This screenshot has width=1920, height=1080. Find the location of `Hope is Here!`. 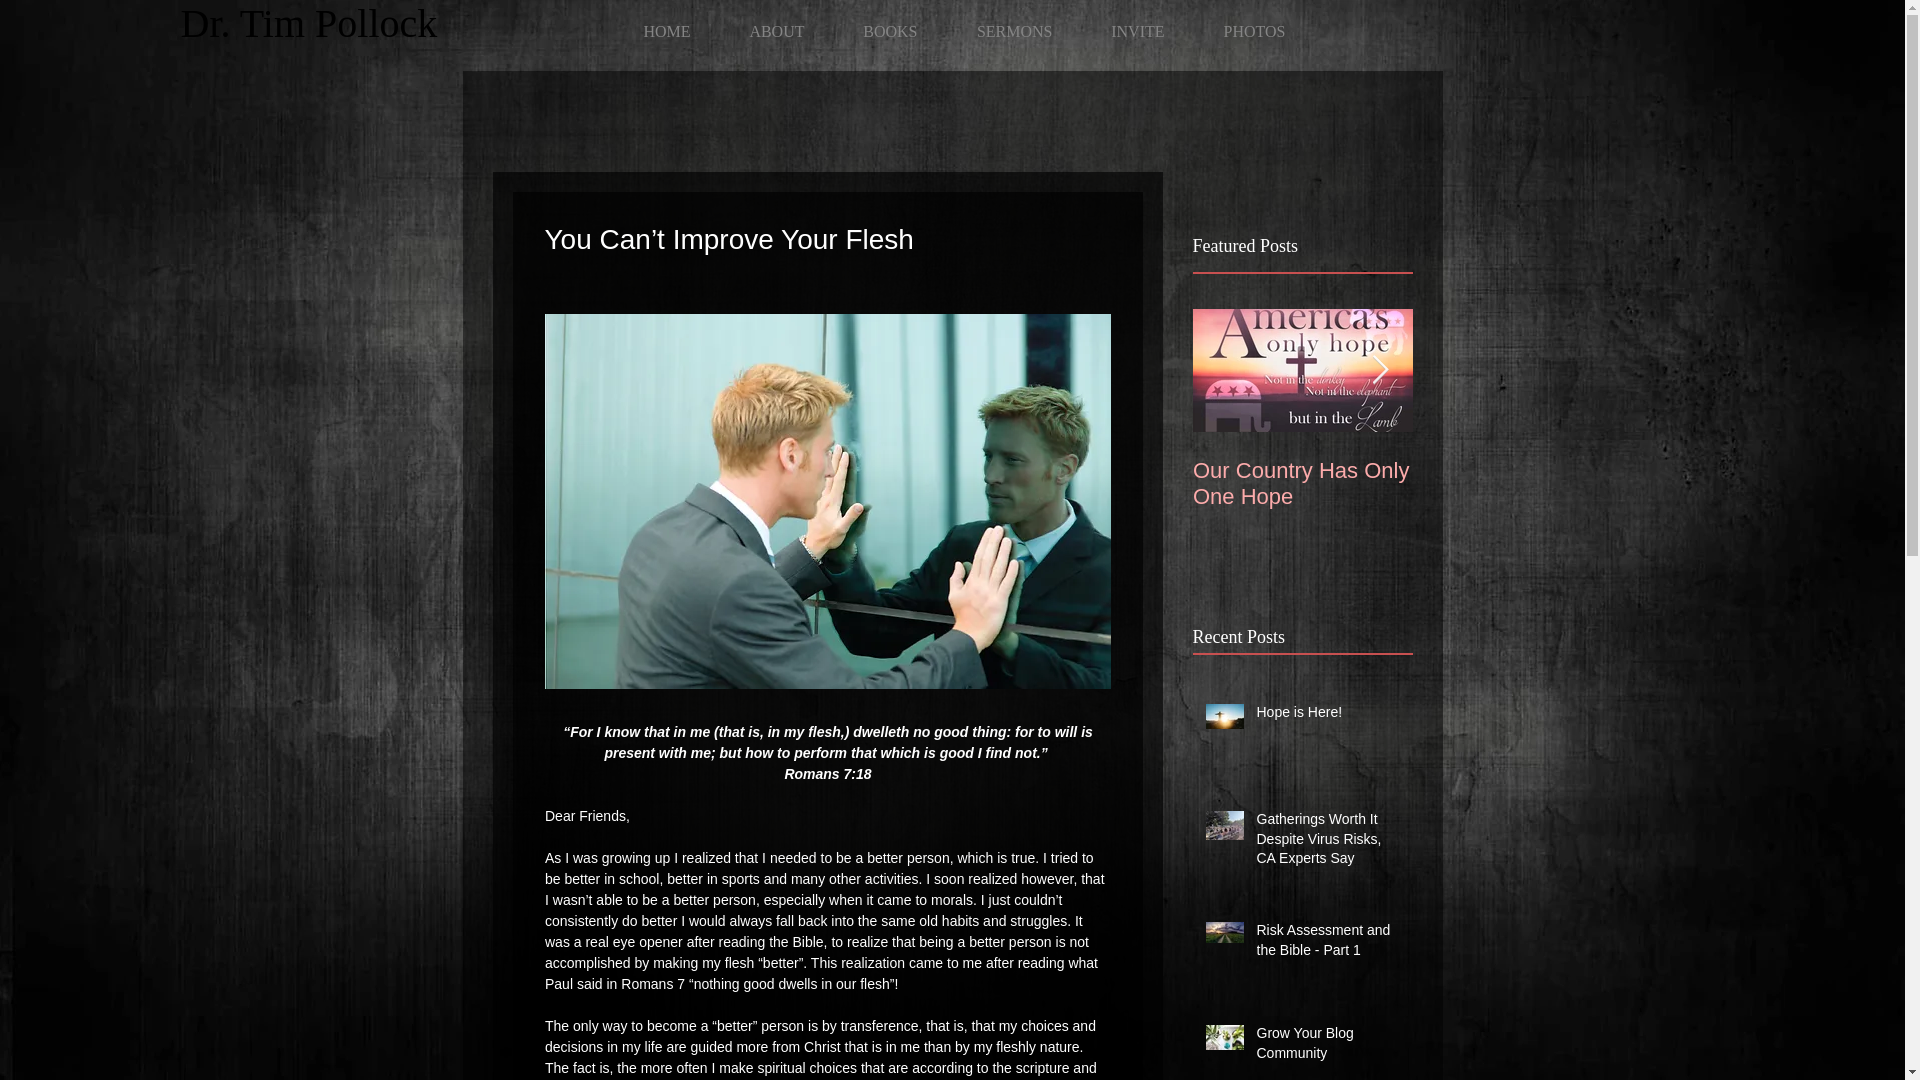

Hope is Here! is located at coordinates (1327, 717).